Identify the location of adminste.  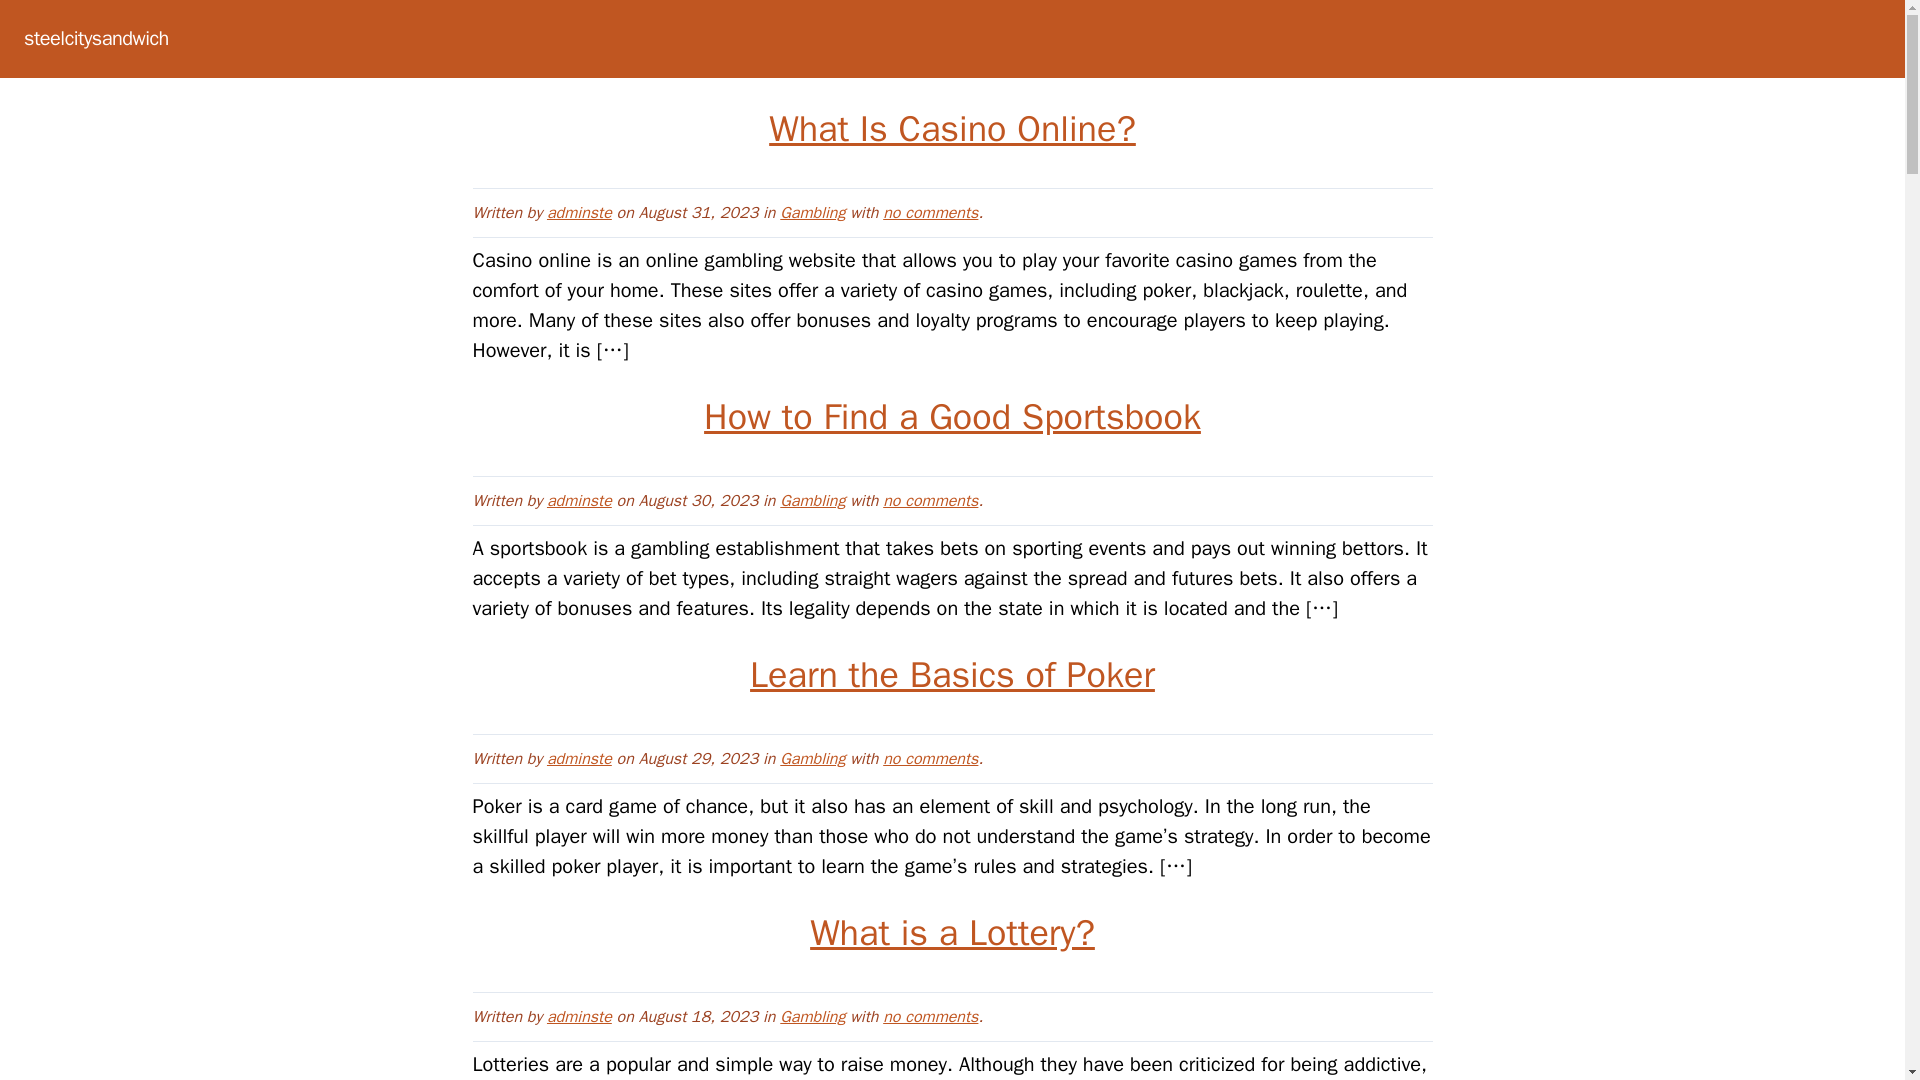
(580, 758).